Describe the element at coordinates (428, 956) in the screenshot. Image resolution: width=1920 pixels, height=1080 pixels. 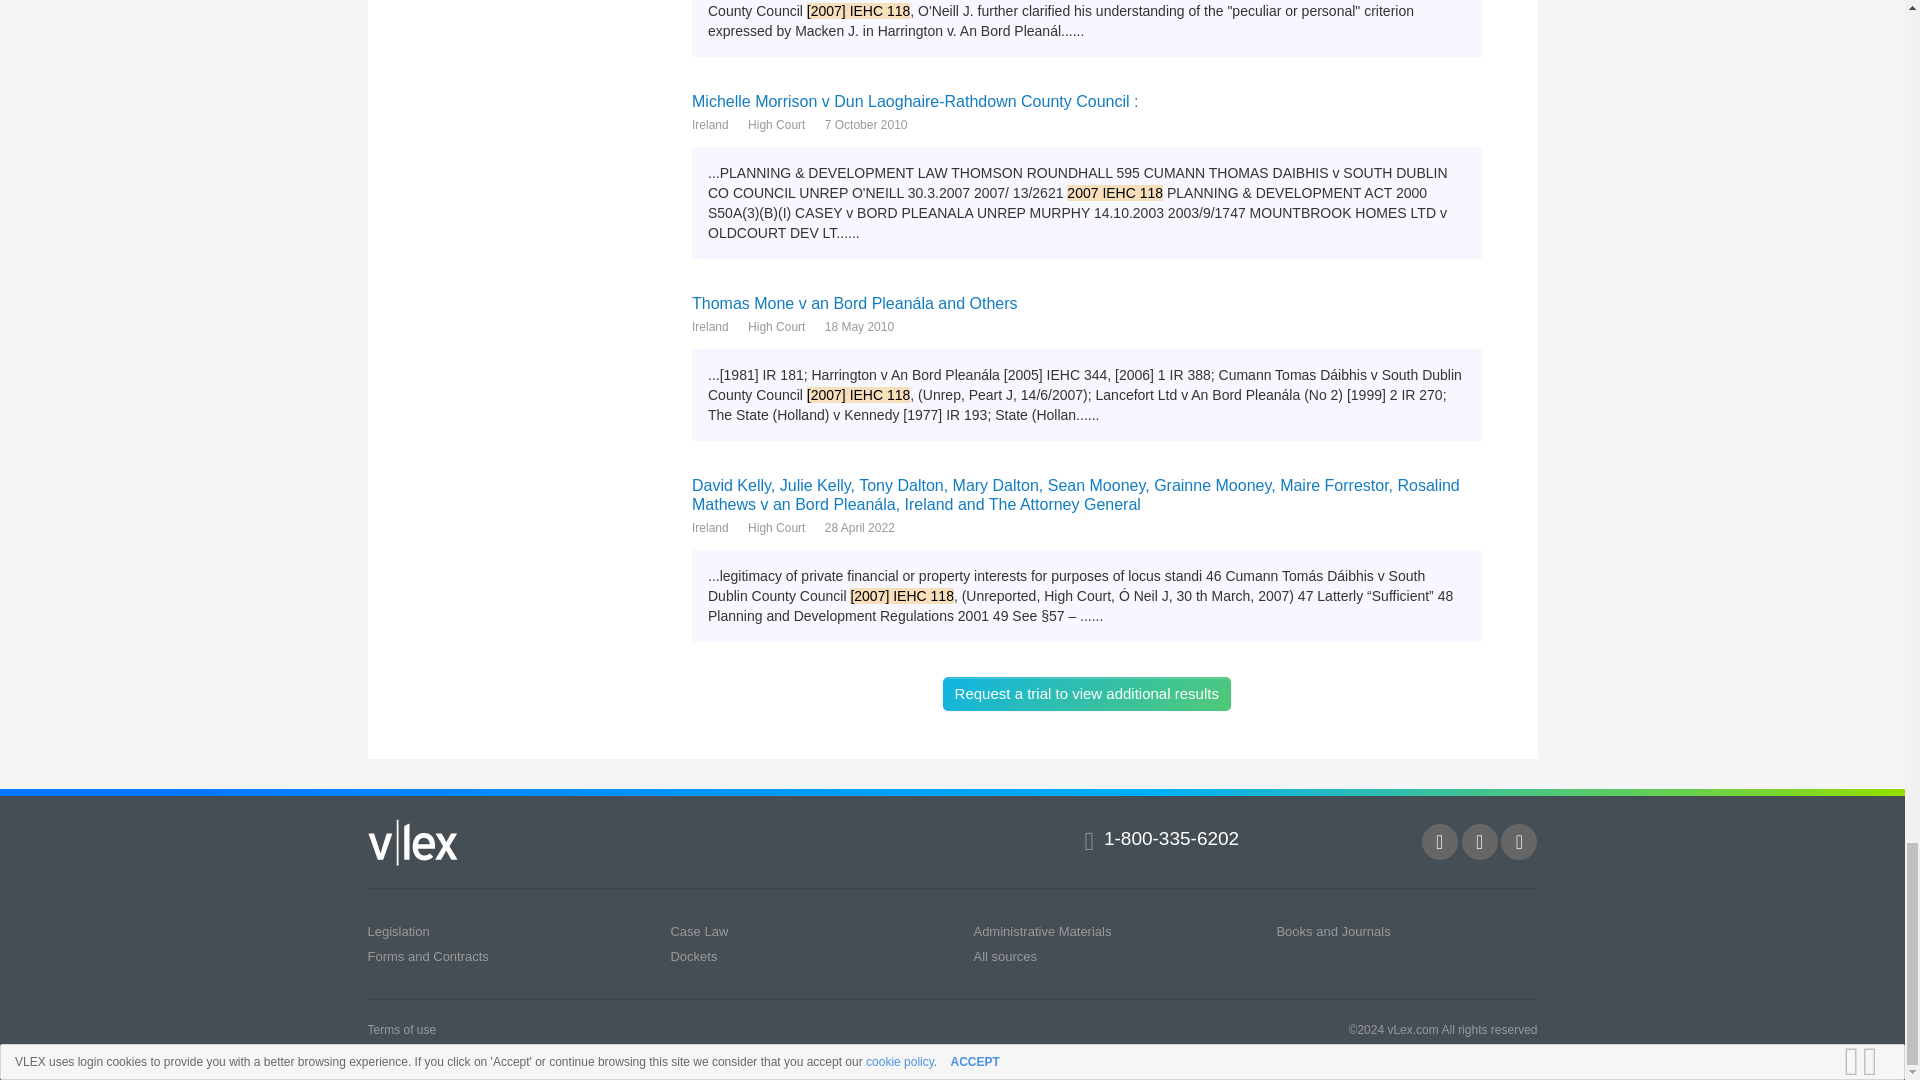
I see `Forms and Contracts` at that location.